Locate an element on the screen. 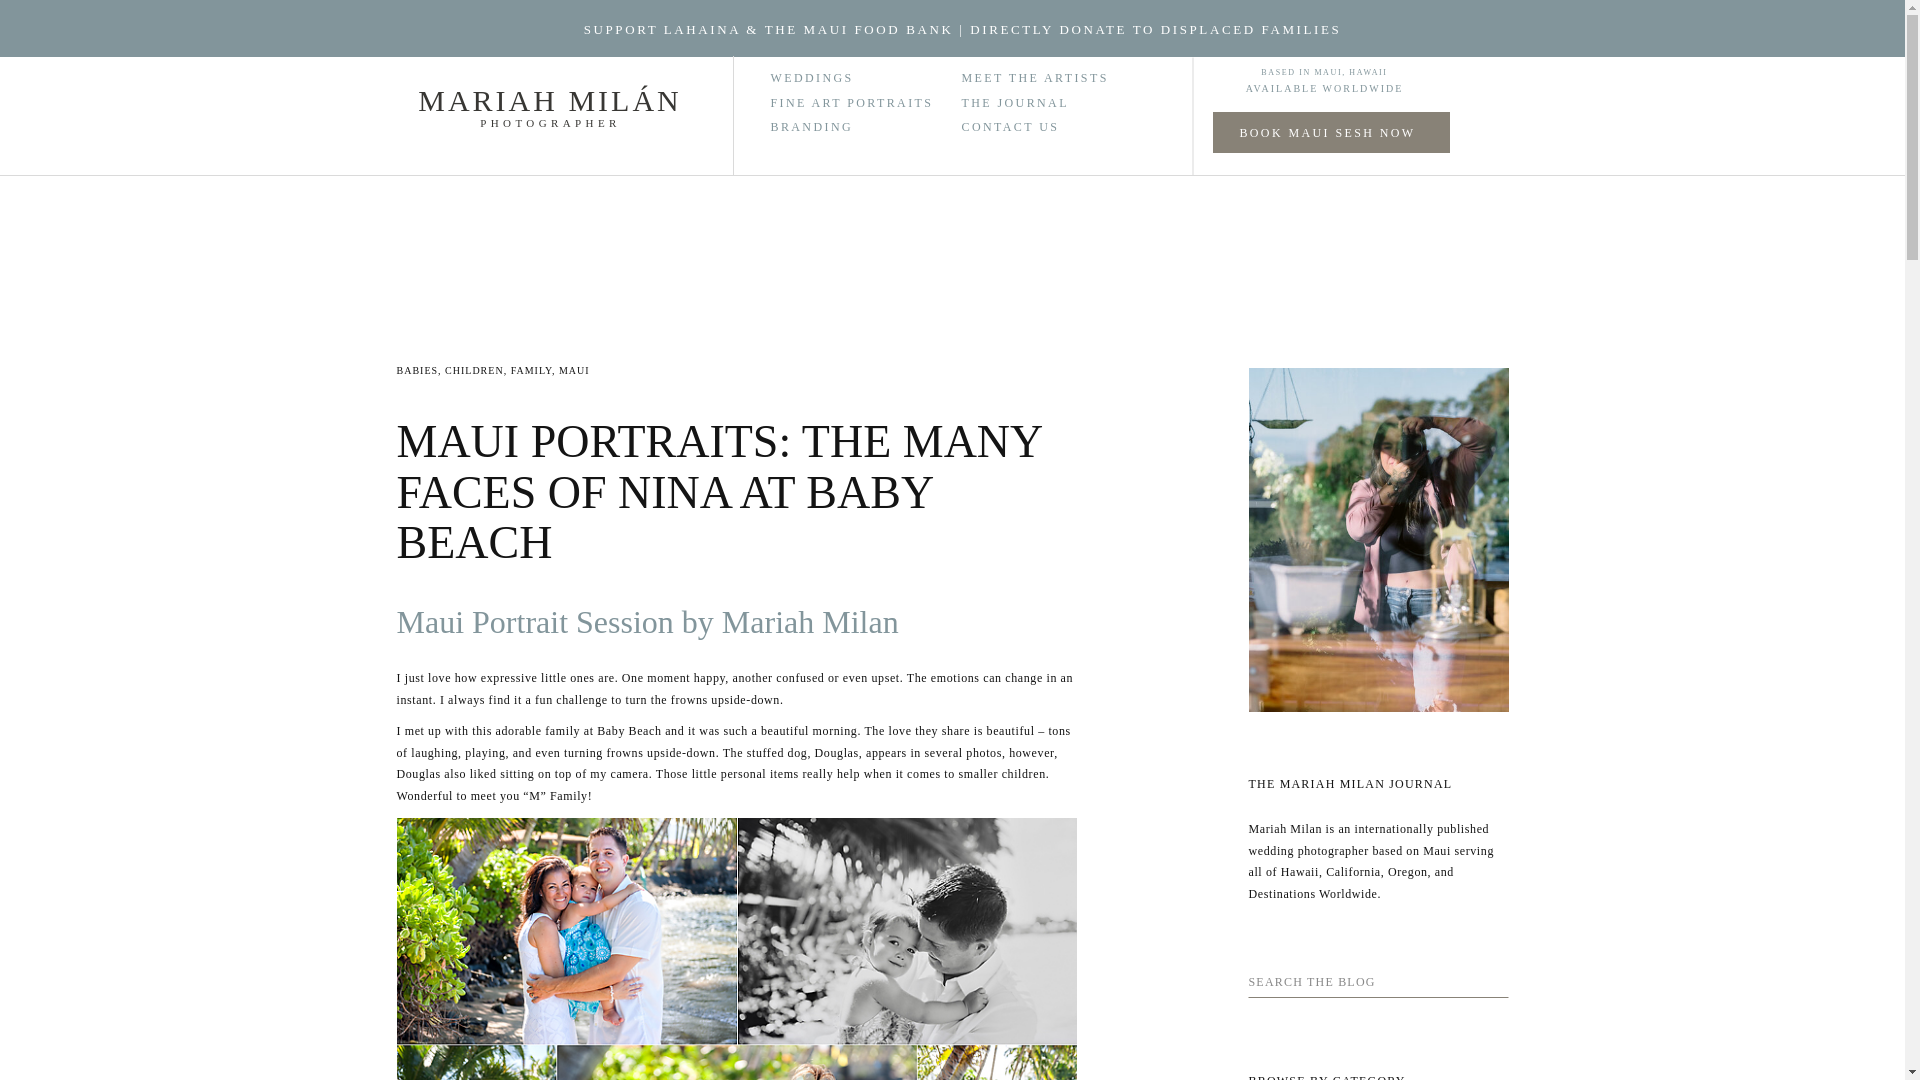 The image size is (1920, 1080). BRANDING is located at coordinates (867, 126).